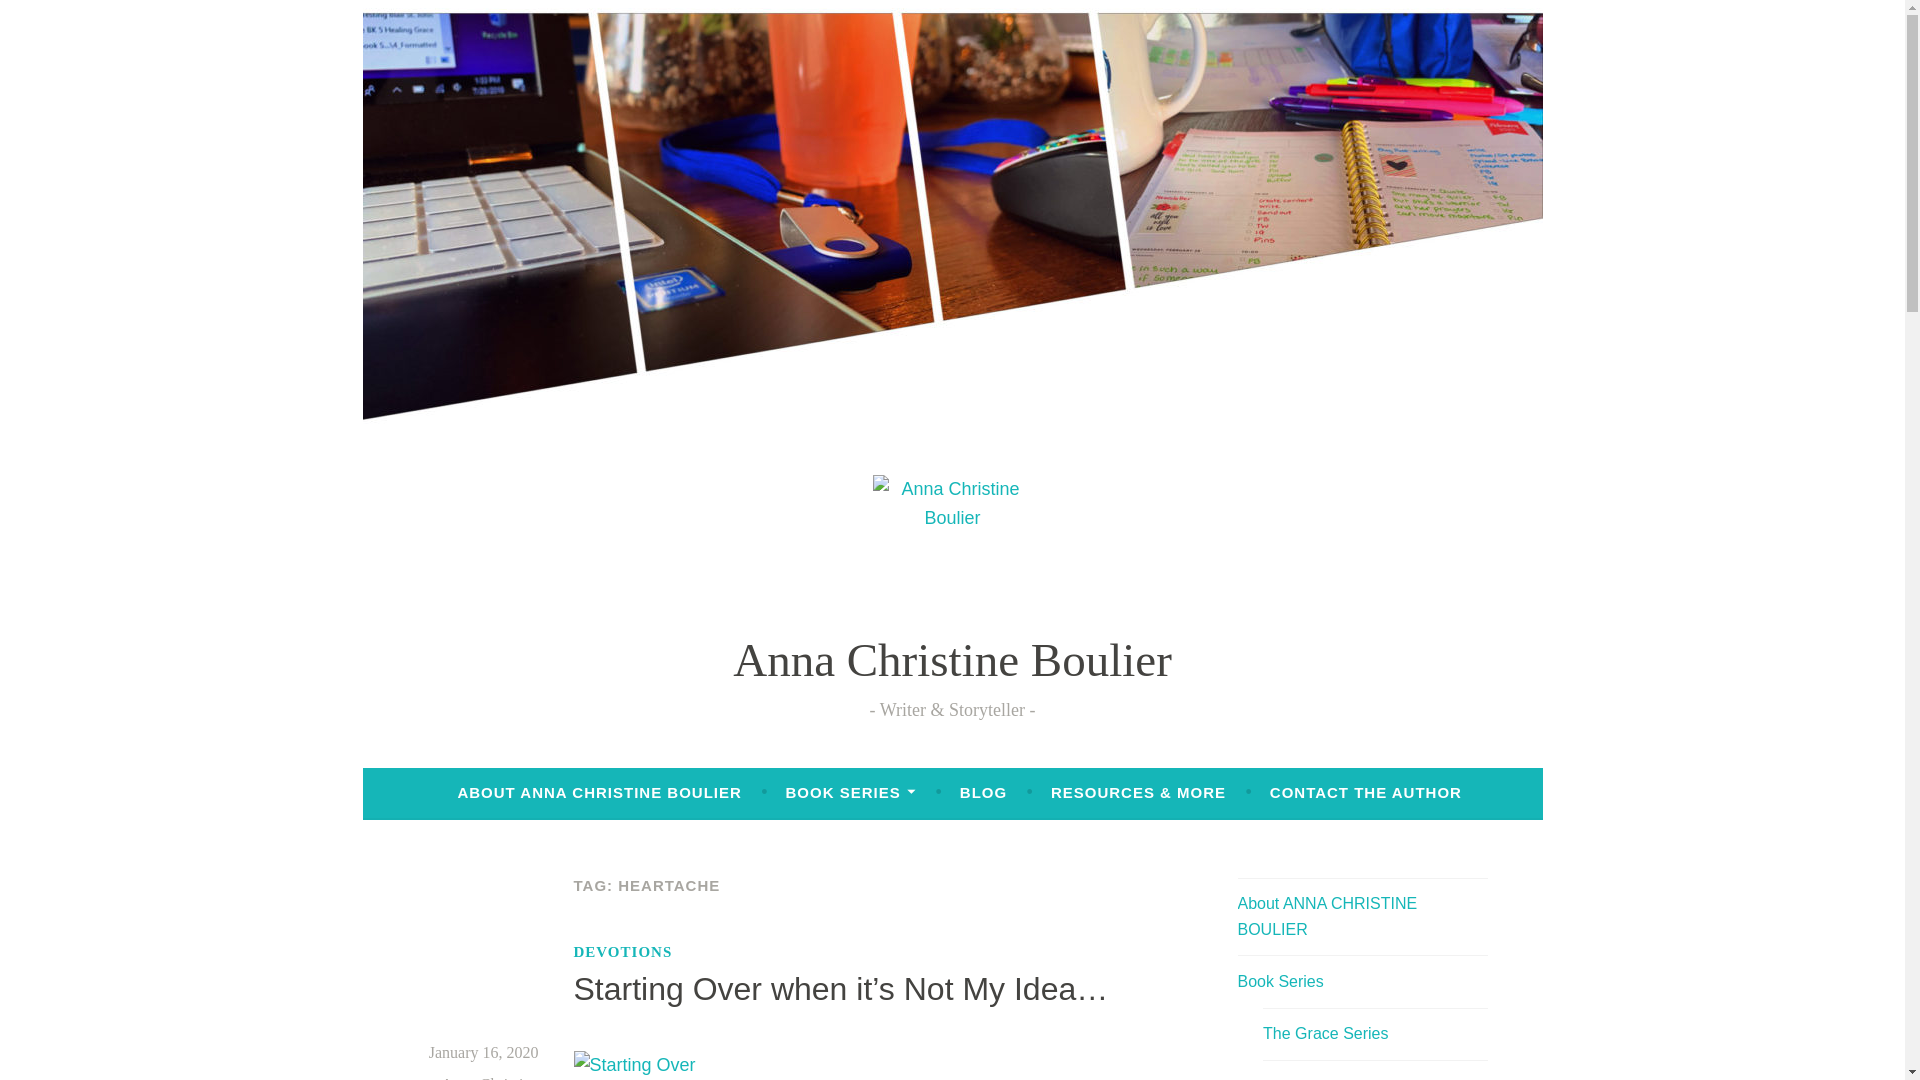 The width and height of the screenshot is (1920, 1080). What do you see at coordinates (484, 1052) in the screenshot?
I see `January 16, 2020` at bounding box center [484, 1052].